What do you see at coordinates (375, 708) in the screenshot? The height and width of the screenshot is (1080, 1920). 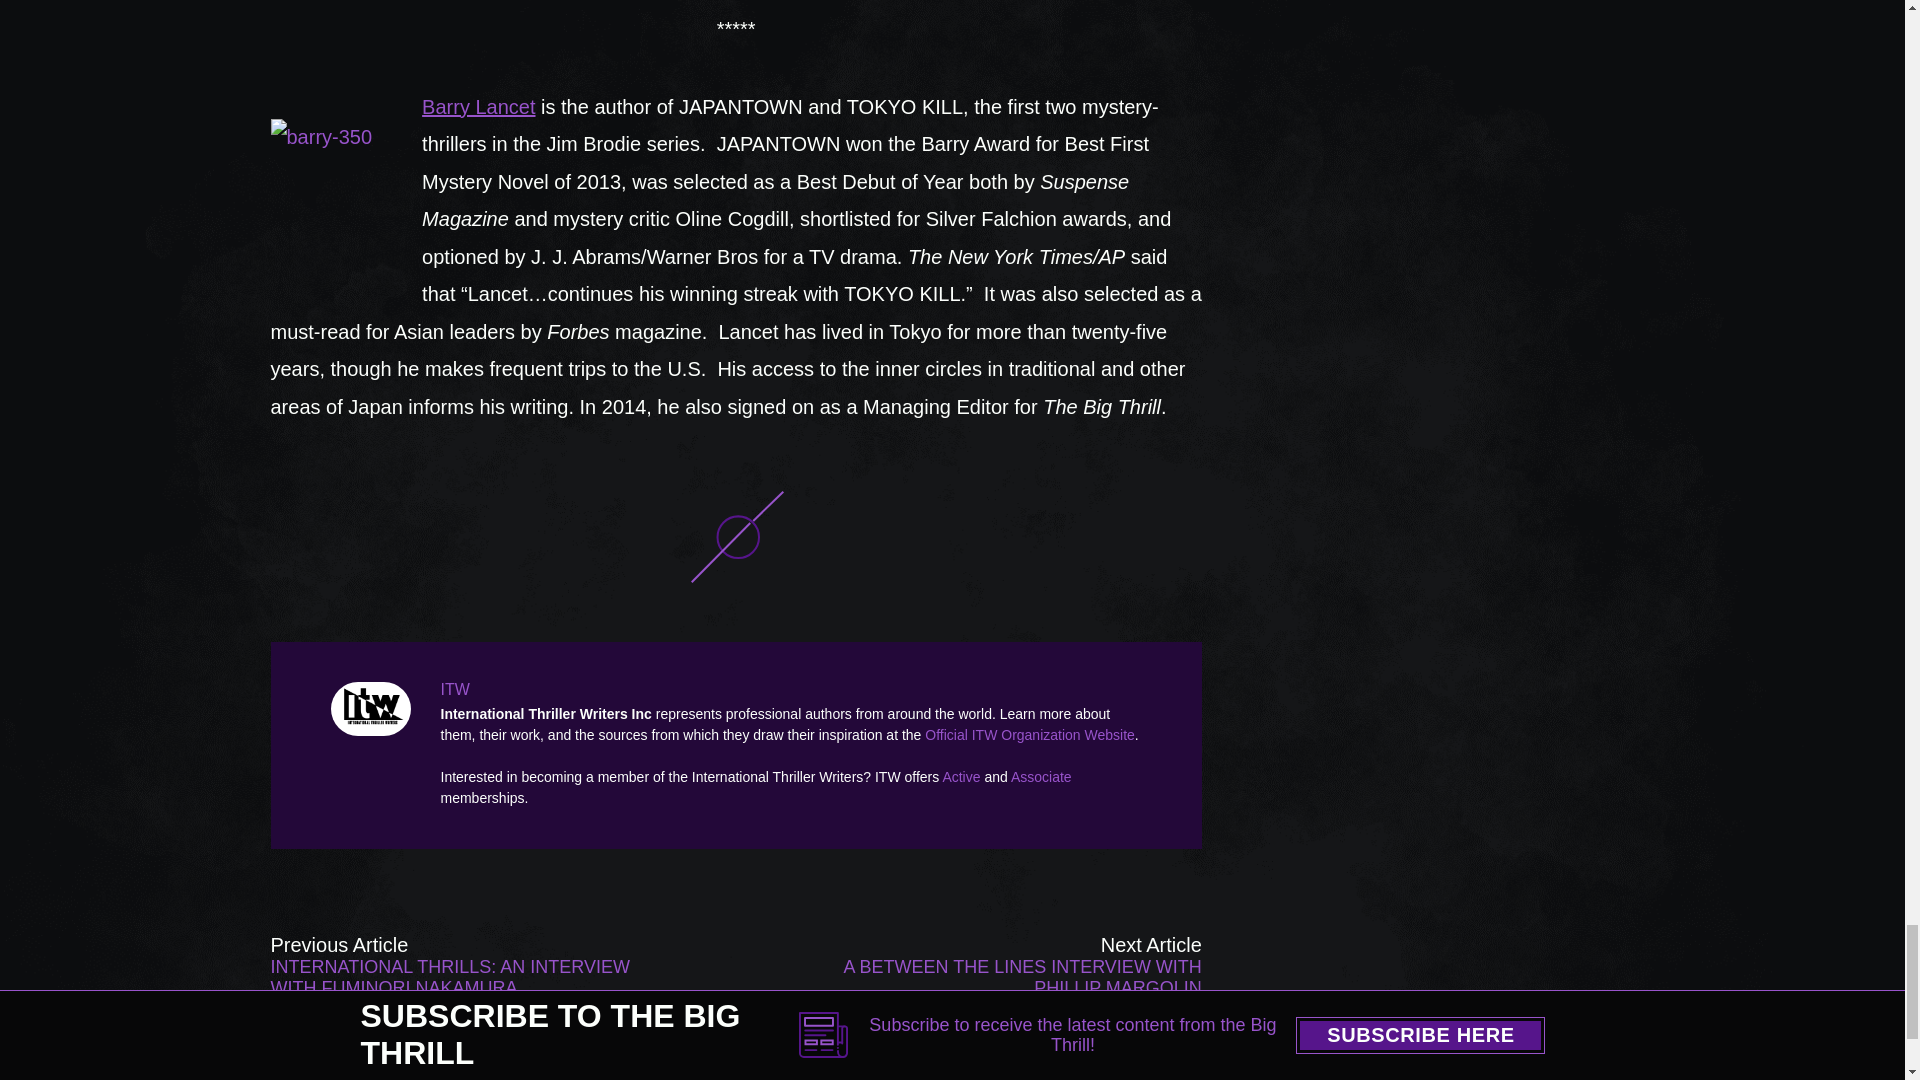 I see `ITW` at bounding box center [375, 708].